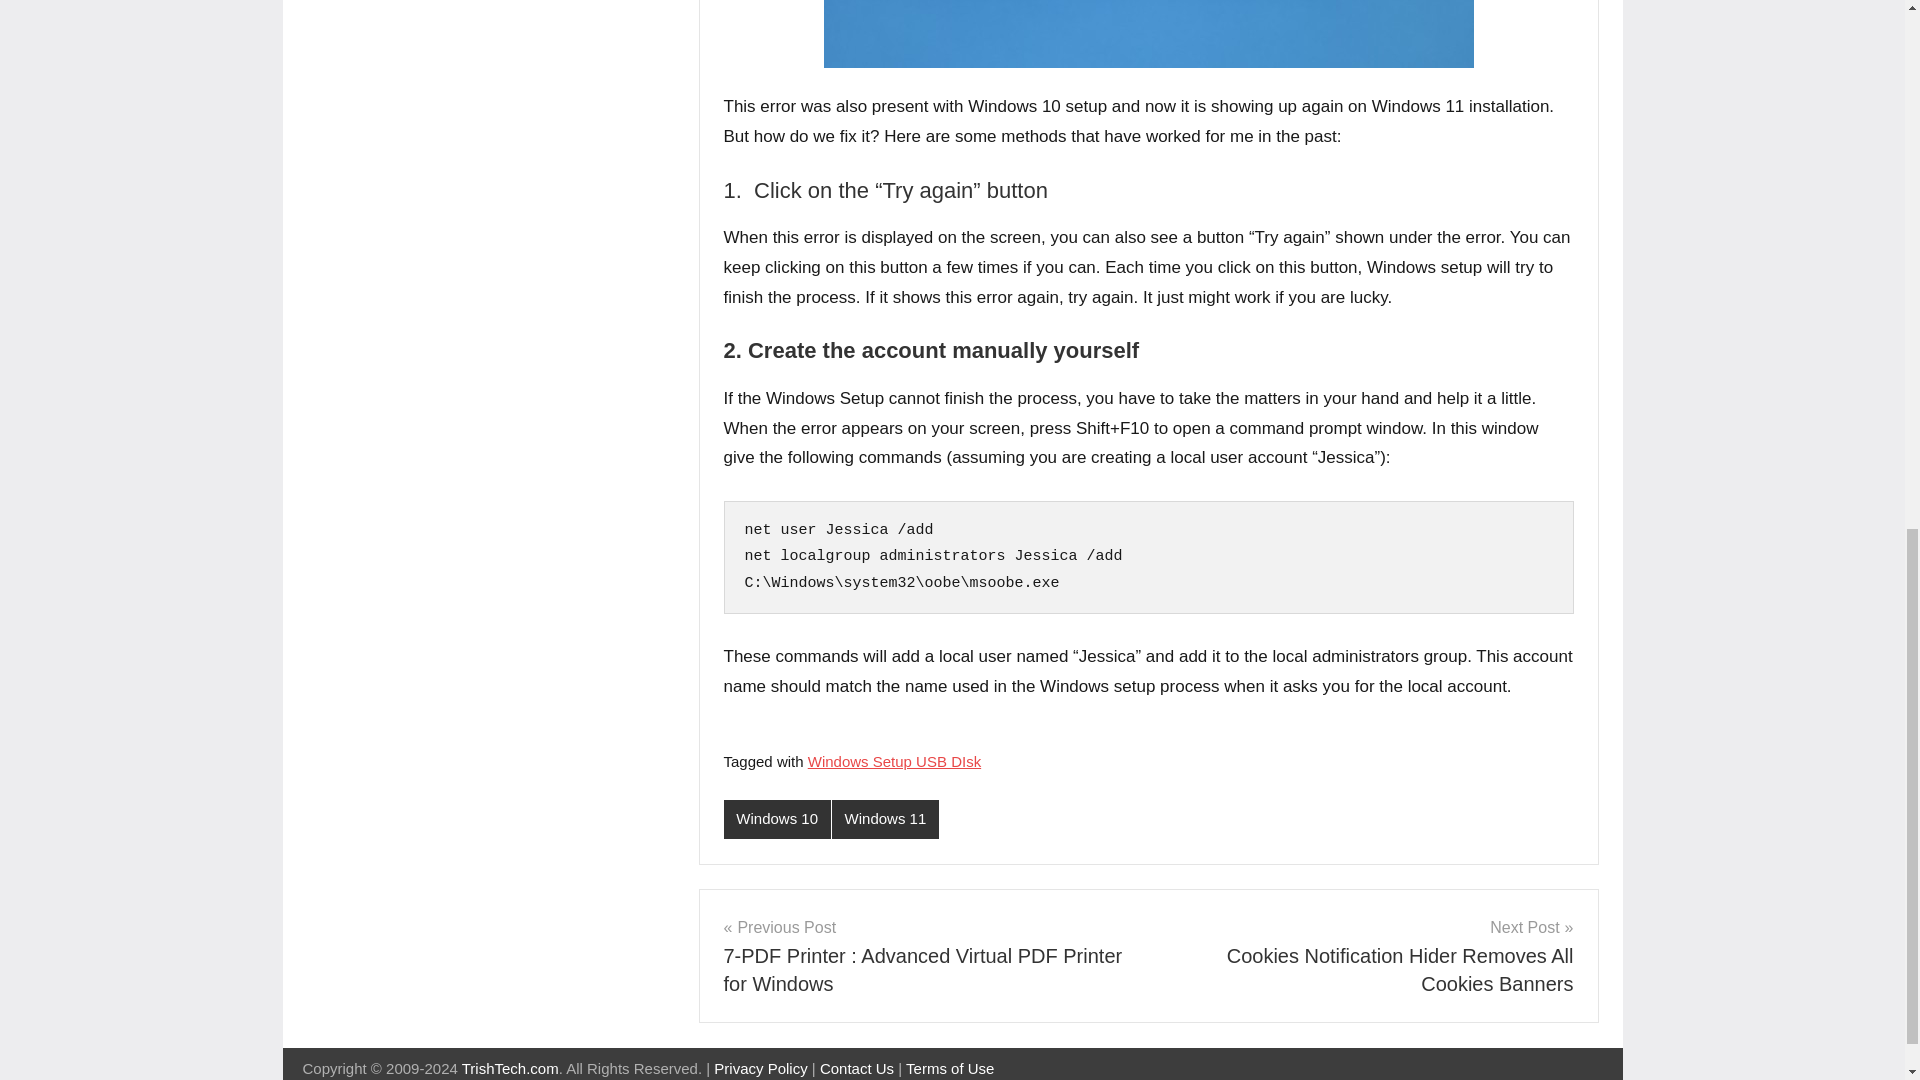  Describe the element at coordinates (894, 761) in the screenshot. I see `Windows Setup USB DIsk` at that location.